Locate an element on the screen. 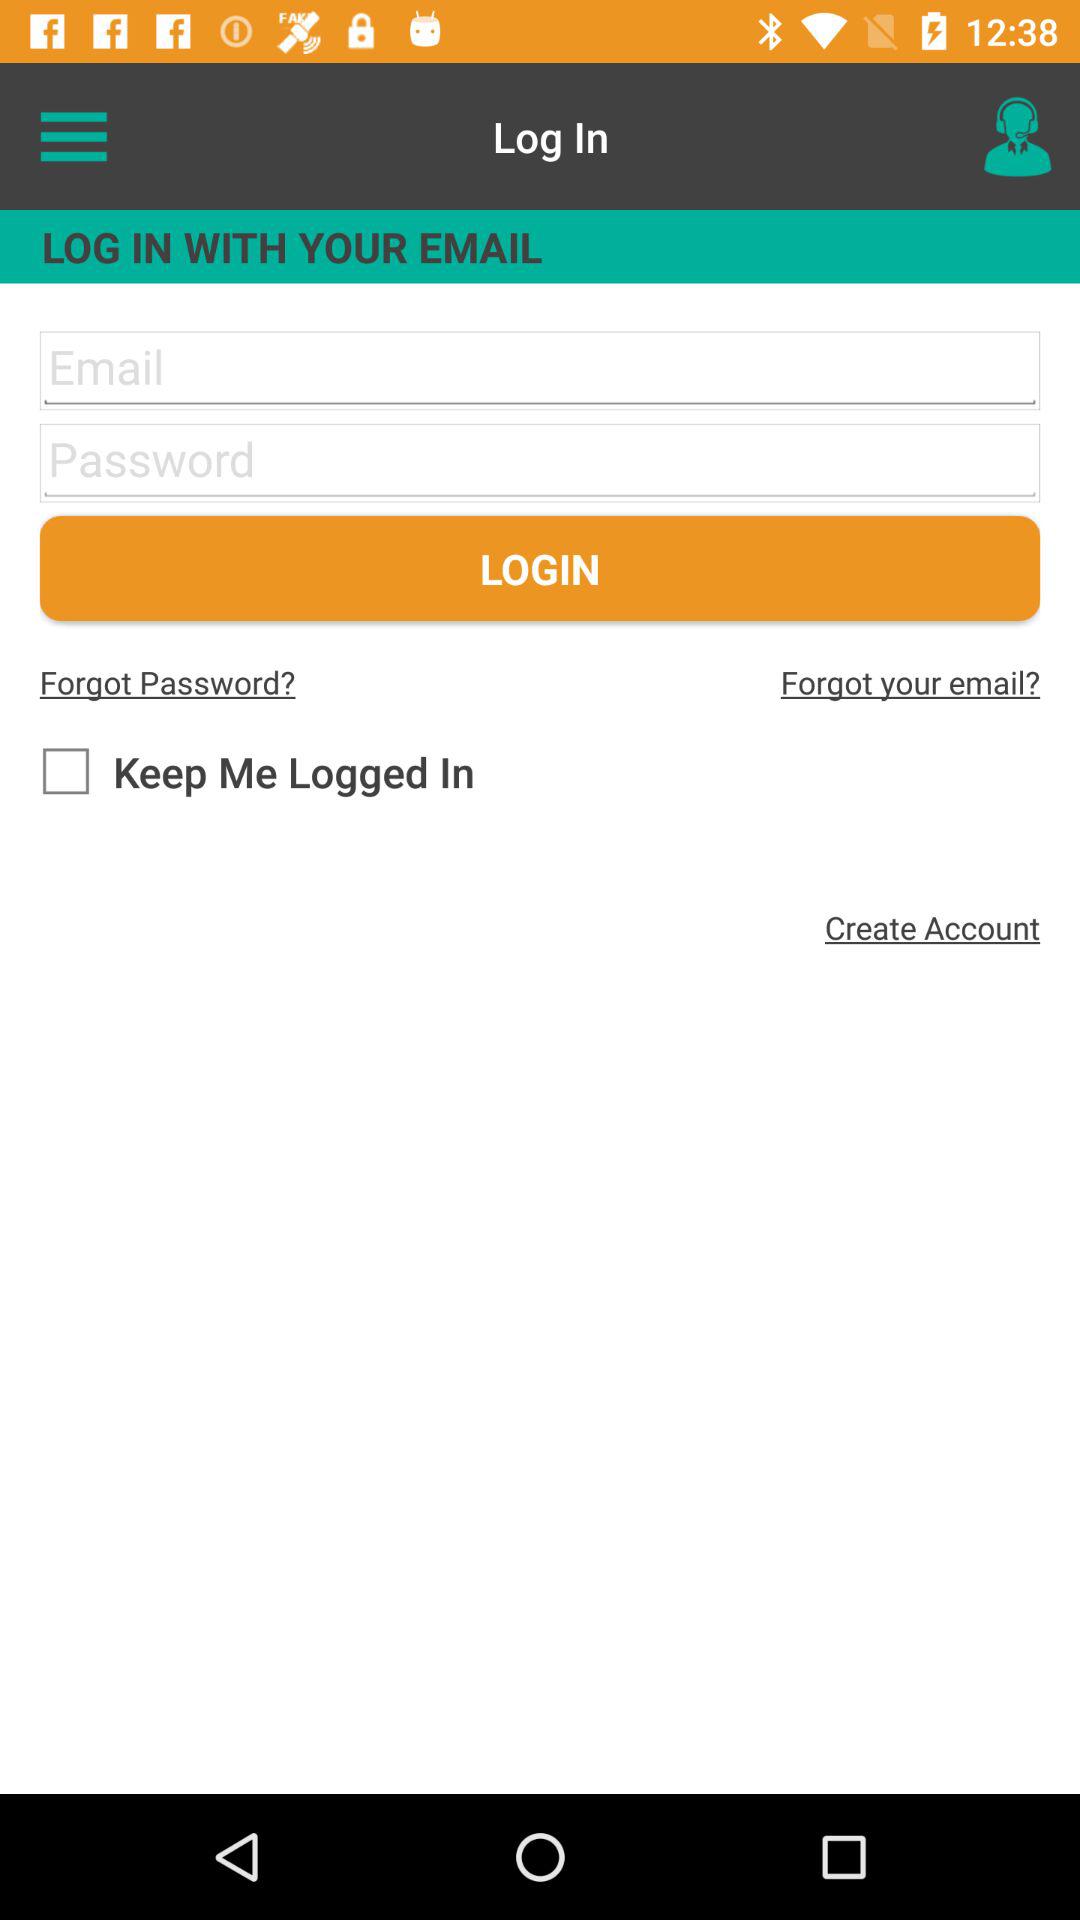 This screenshot has width=1080, height=1920. turn on item next to the log in icon is located at coordinates (1016, 136).